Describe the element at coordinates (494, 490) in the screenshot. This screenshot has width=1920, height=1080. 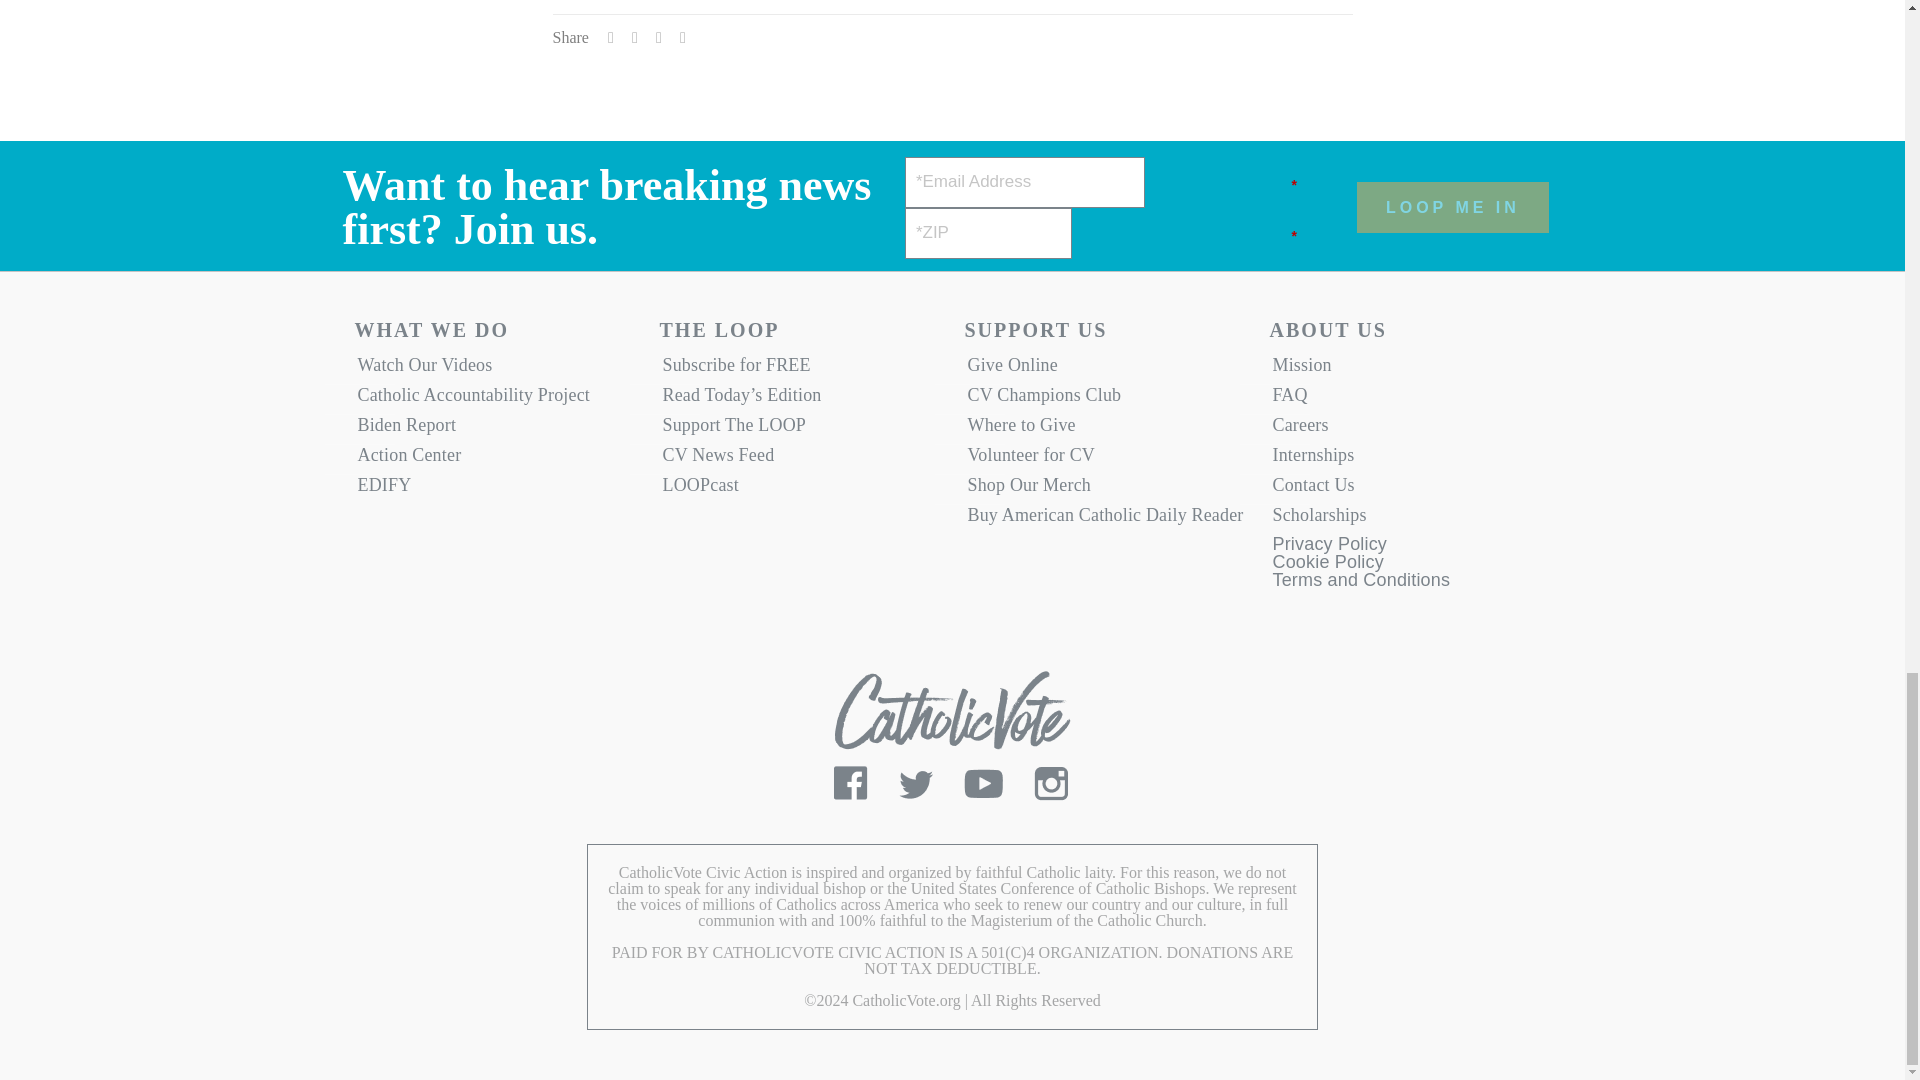
I see `EDIFY` at that location.